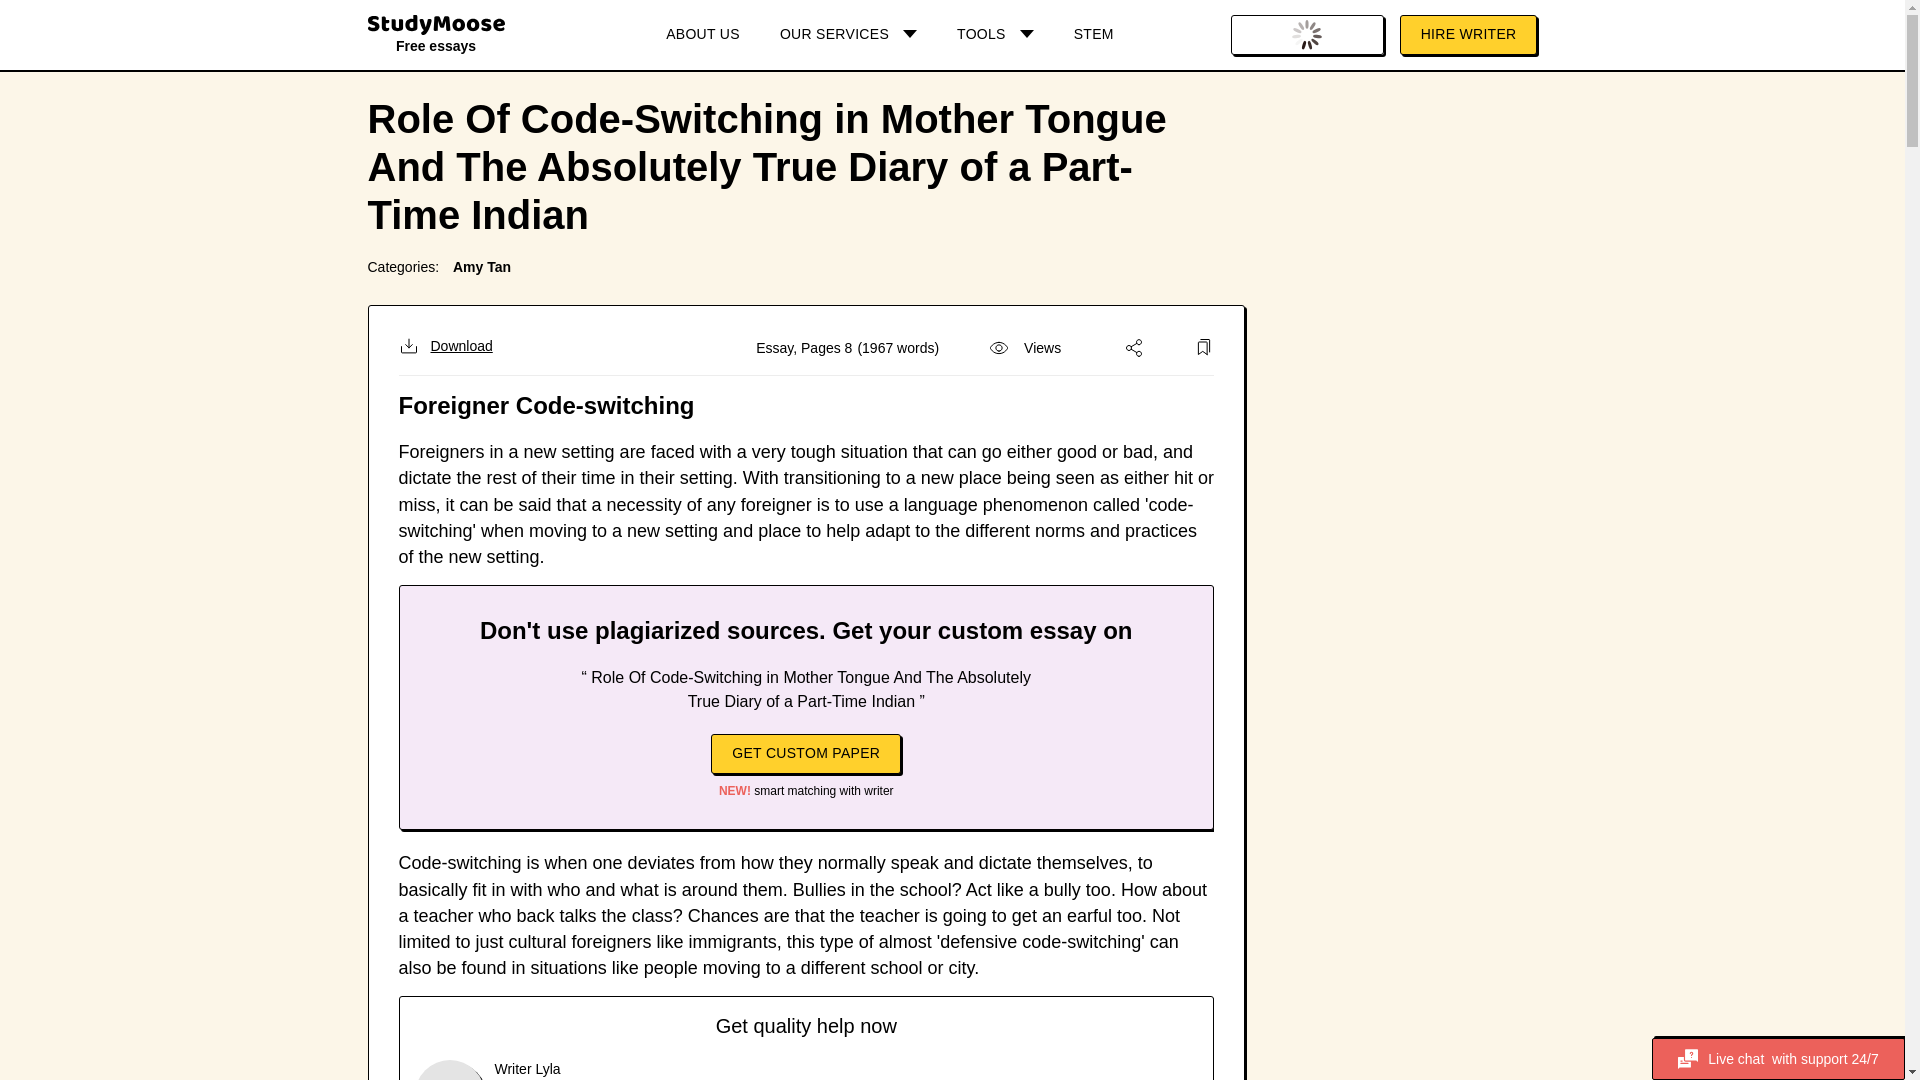 Image resolution: width=1920 pixels, height=1080 pixels. Describe the element at coordinates (436, 38) in the screenshot. I see `Free essays` at that location.